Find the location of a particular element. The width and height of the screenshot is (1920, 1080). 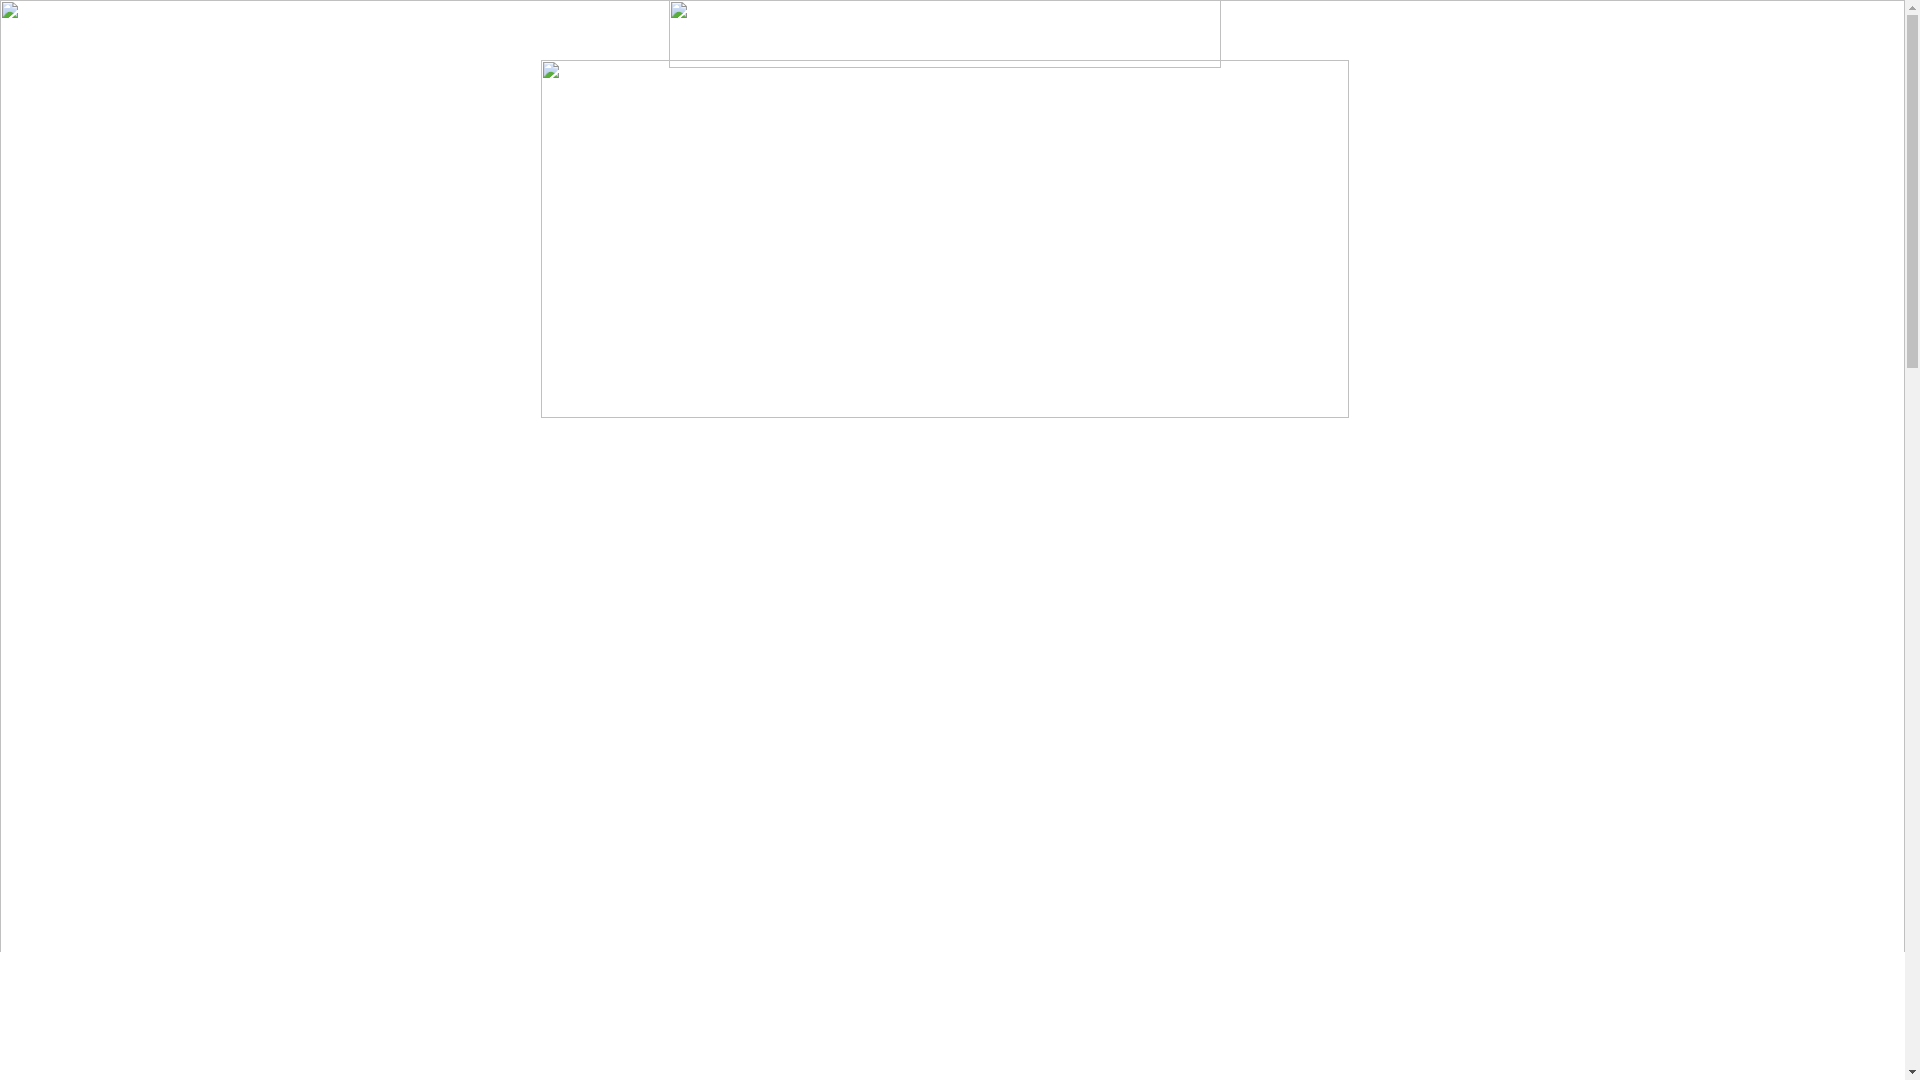

Glamping | C.O.Z | Sauna is located at coordinates (981, 23).